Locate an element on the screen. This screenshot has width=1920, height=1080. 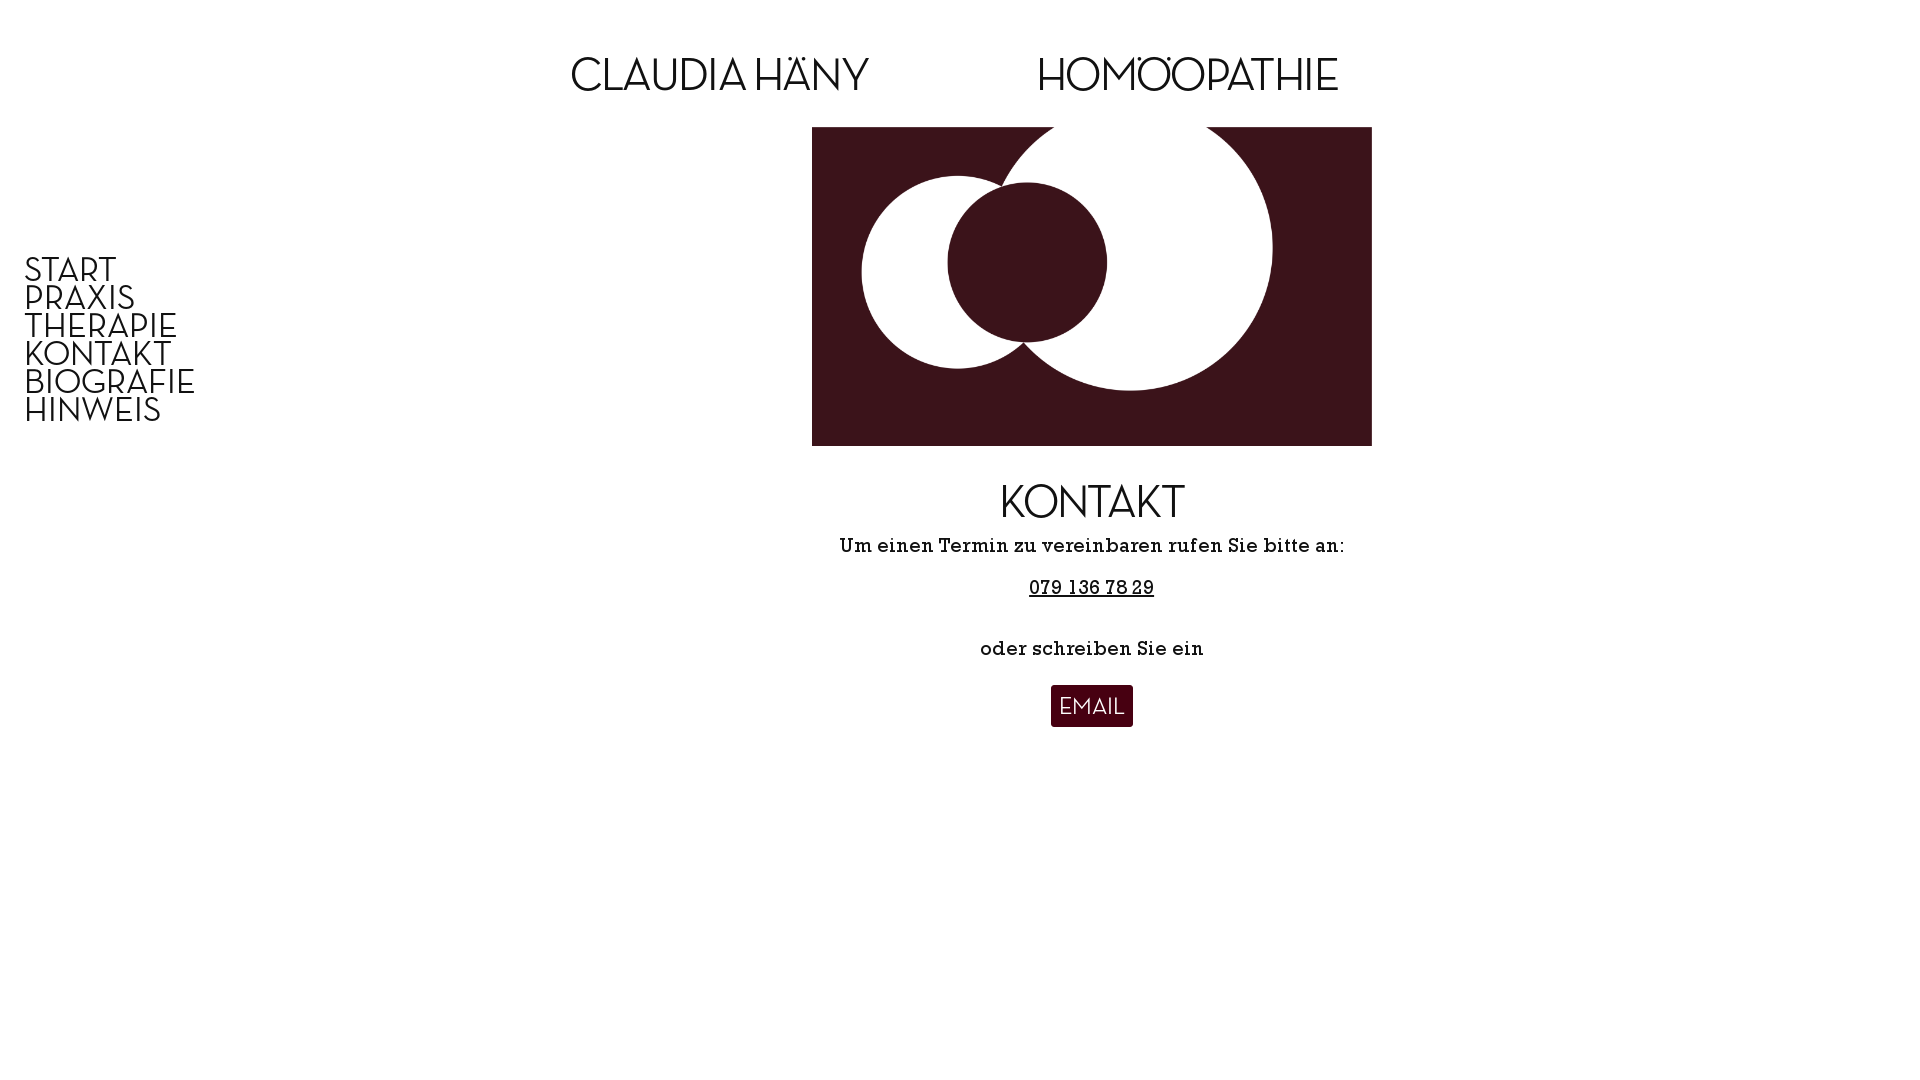
START is located at coordinates (140, 272).